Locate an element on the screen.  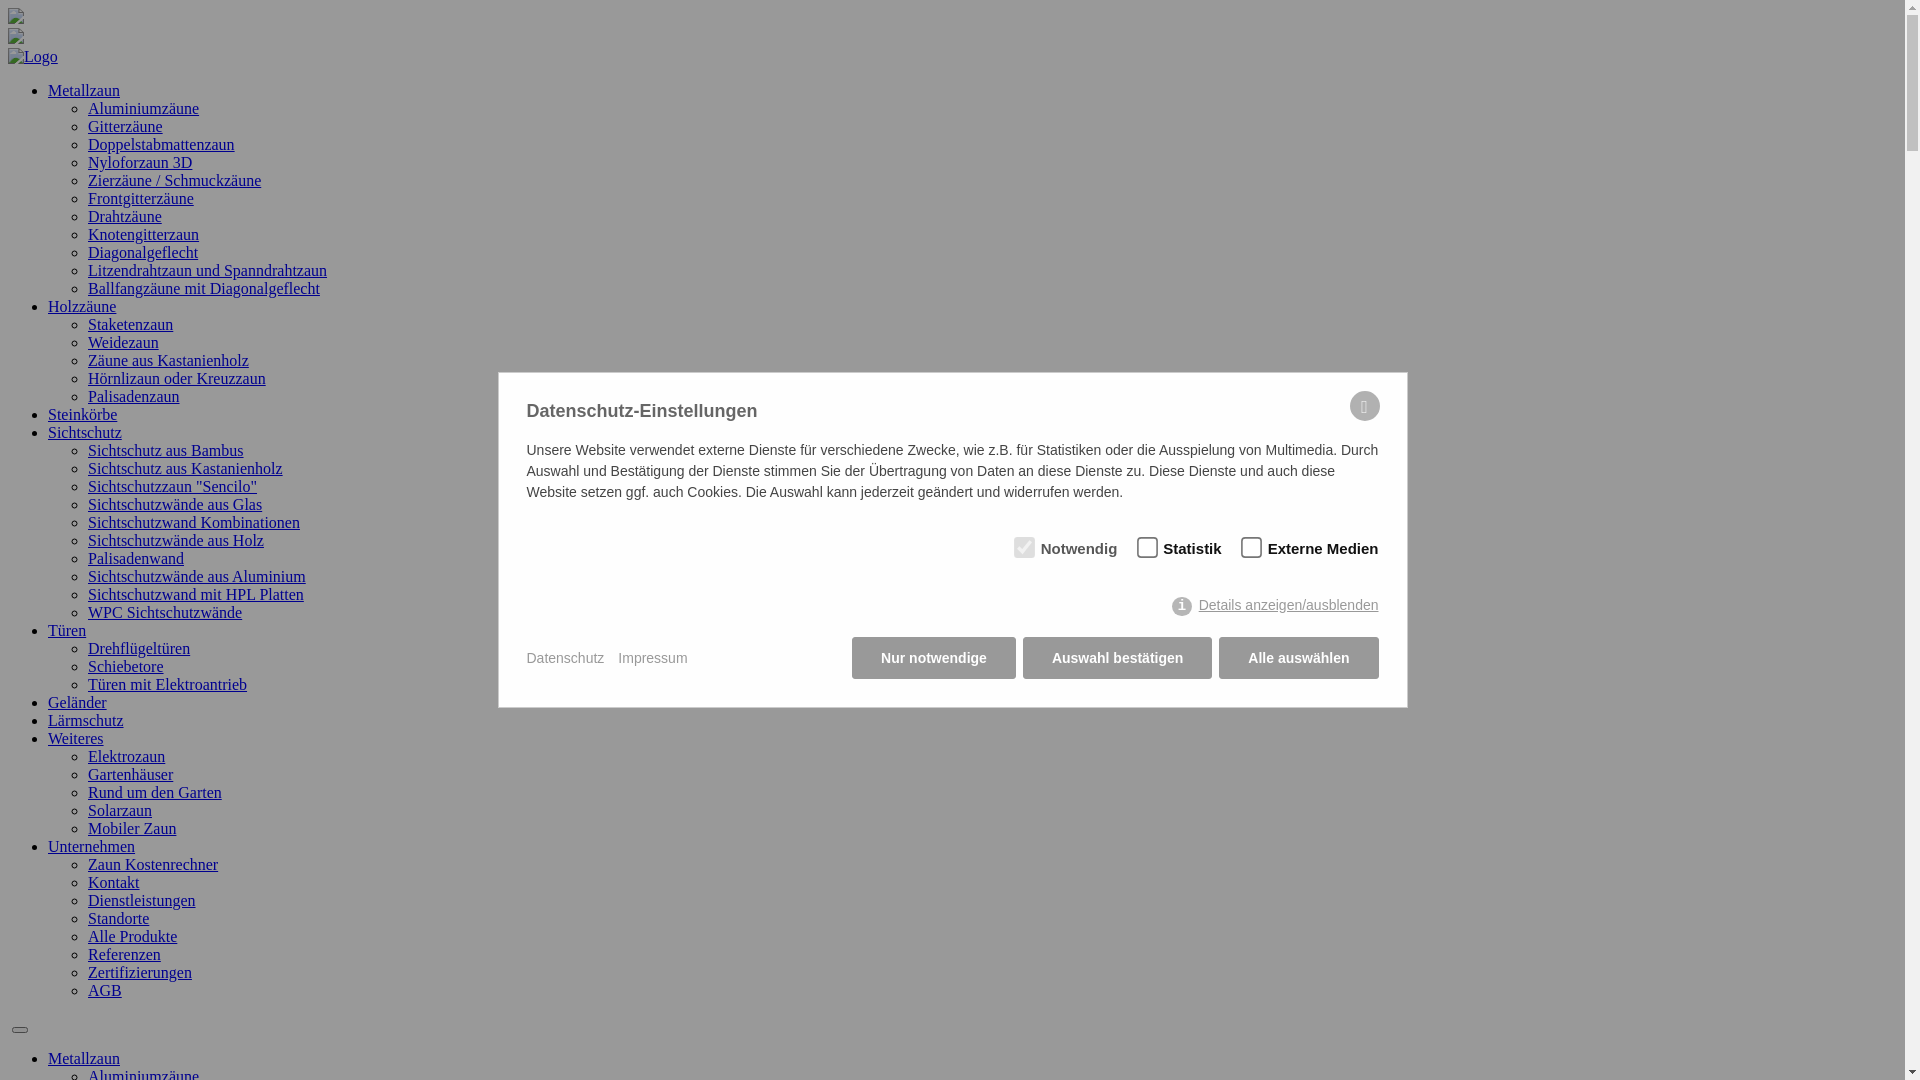
Metallzaun is located at coordinates (84, 90).